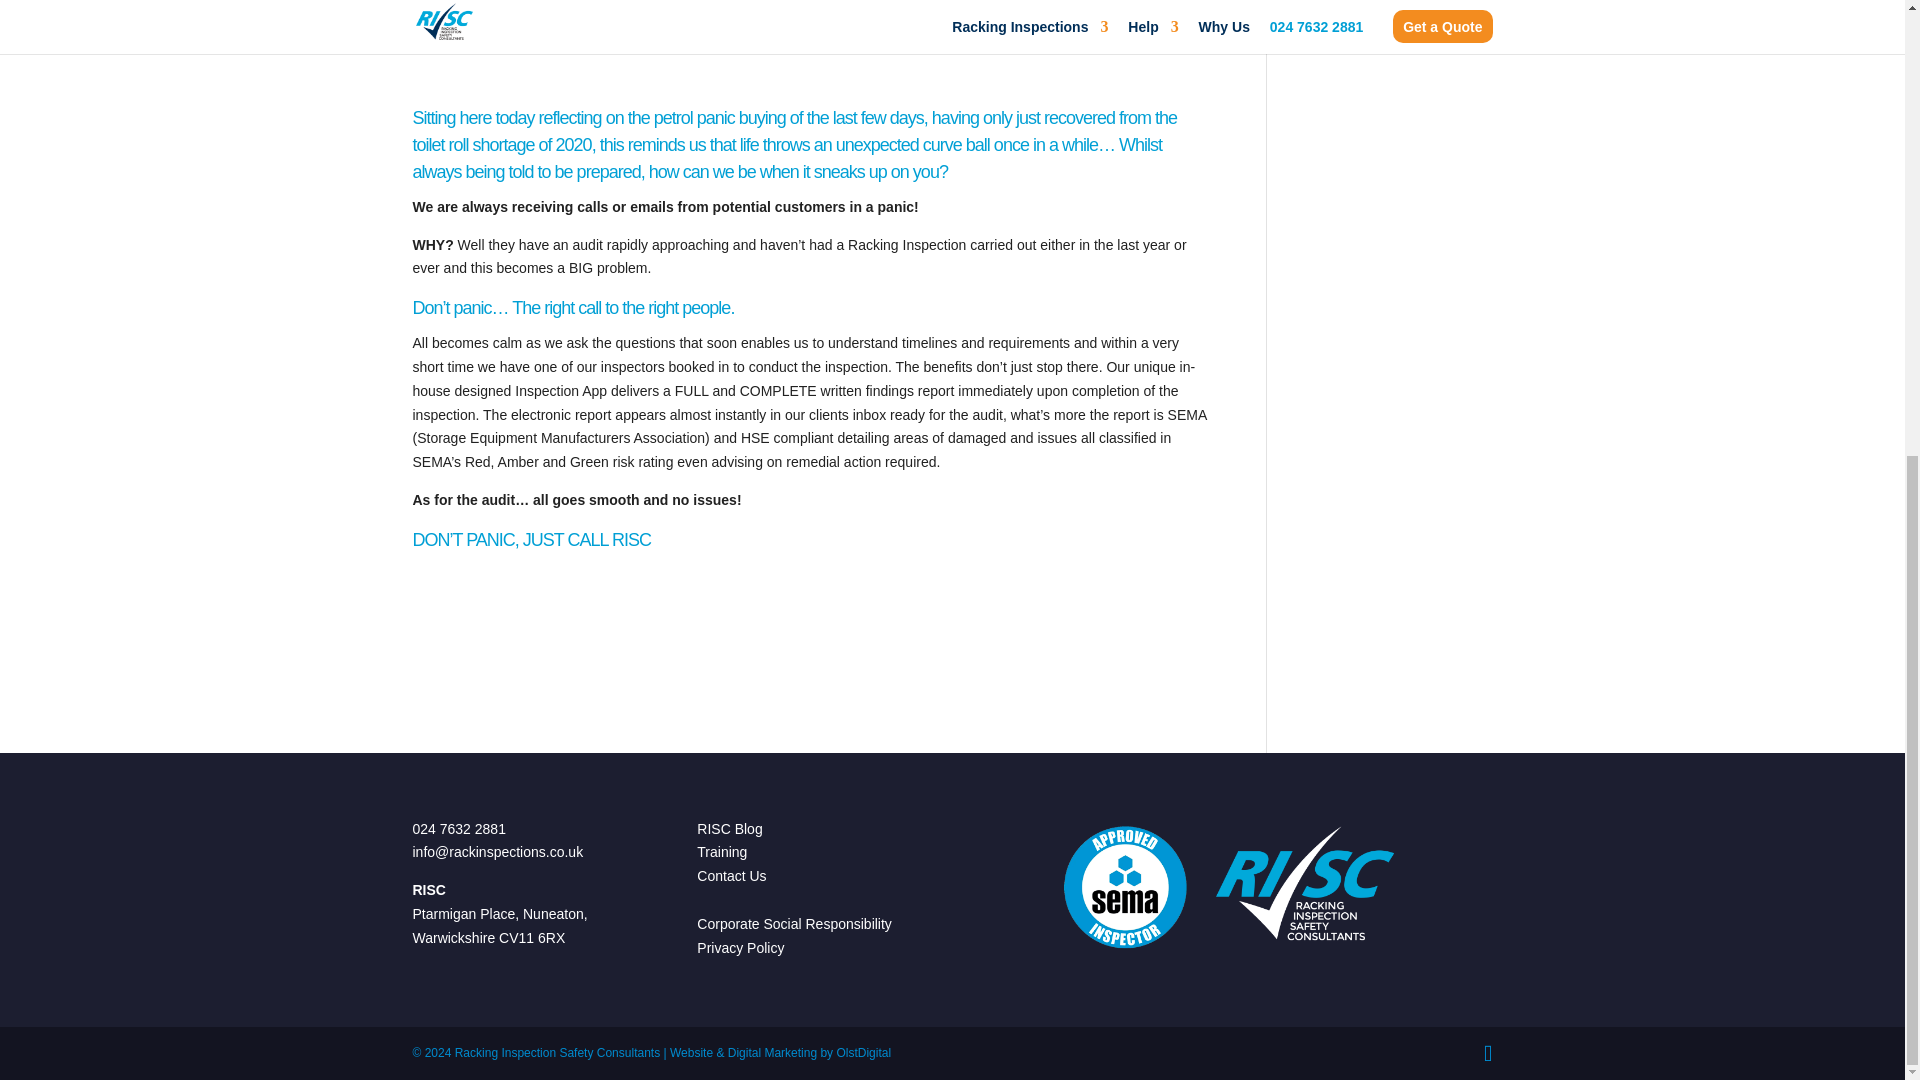 The width and height of the screenshot is (1920, 1080). Describe the element at coordinates (794, 924) in the screenshot. I see `Corporate Social Responsibility` at that location.